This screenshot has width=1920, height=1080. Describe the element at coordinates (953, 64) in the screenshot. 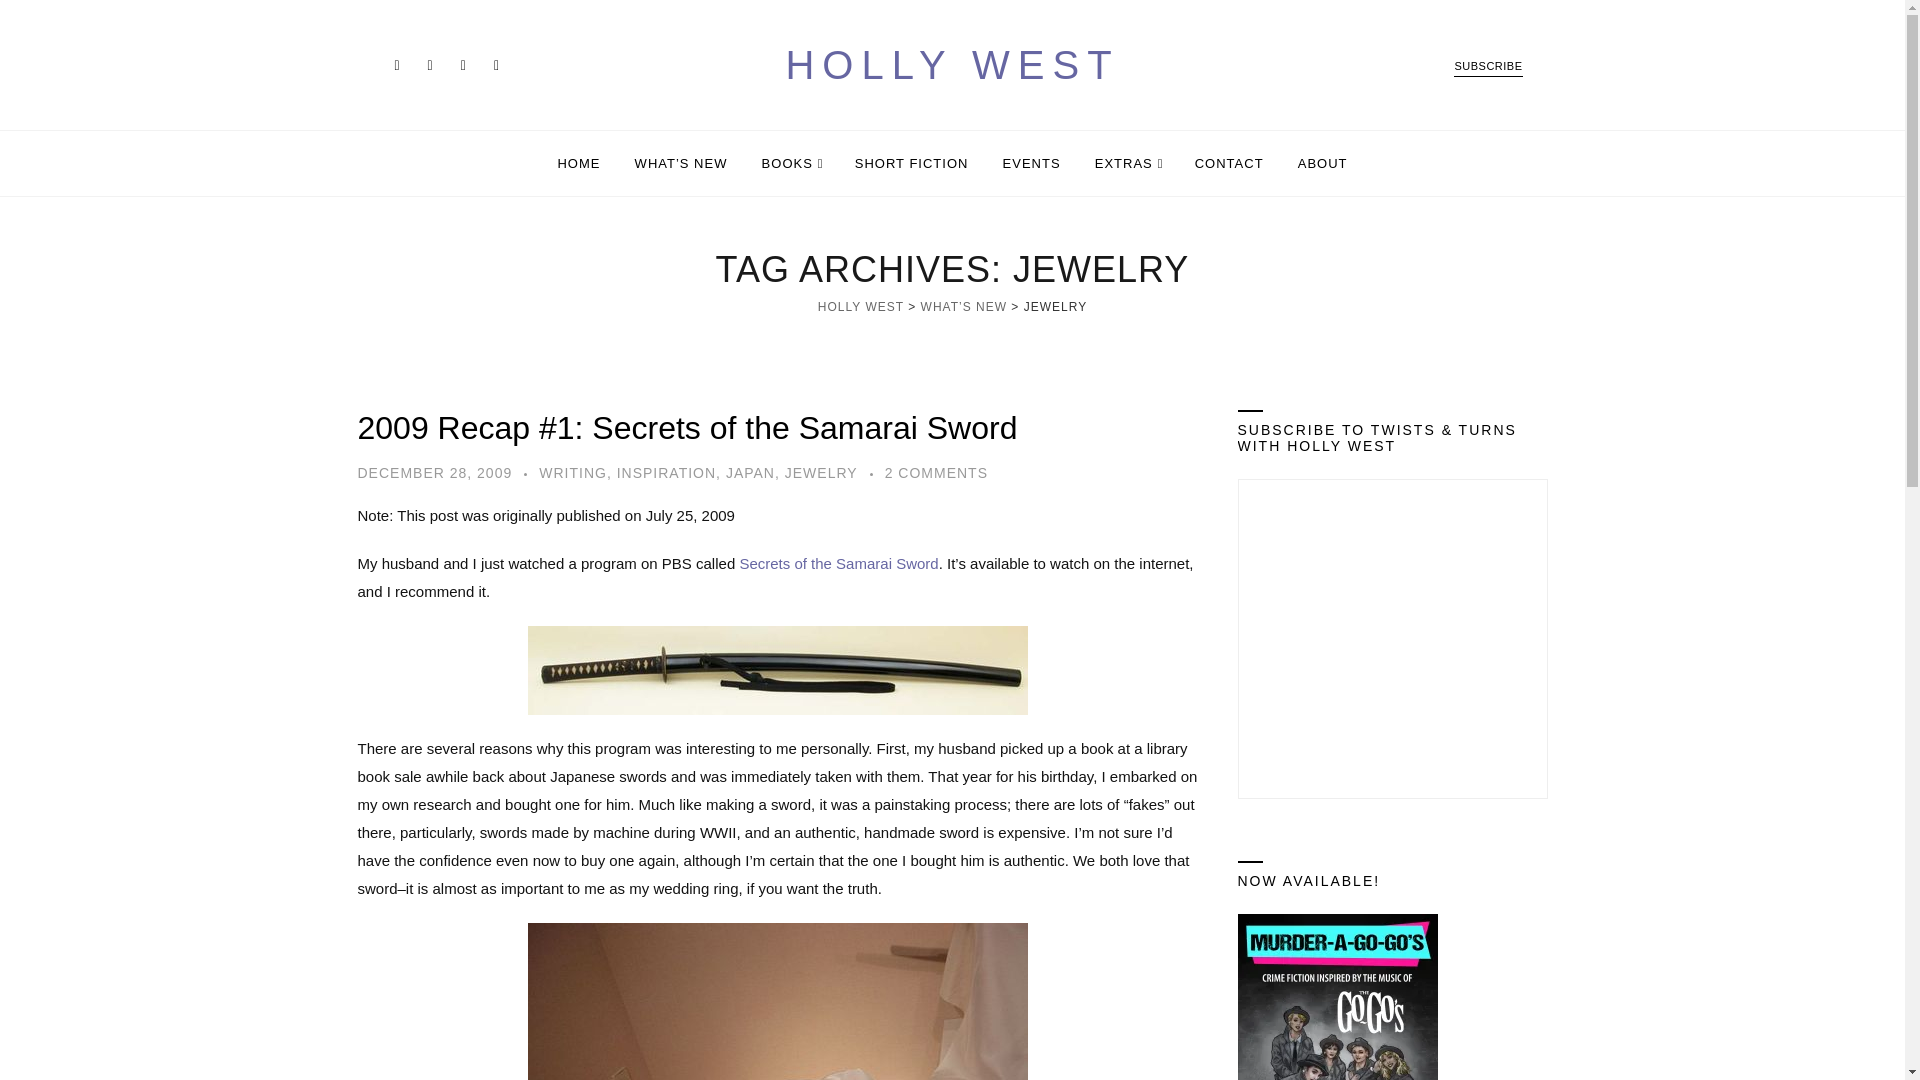

I see `HOLLY WEST` at that location.